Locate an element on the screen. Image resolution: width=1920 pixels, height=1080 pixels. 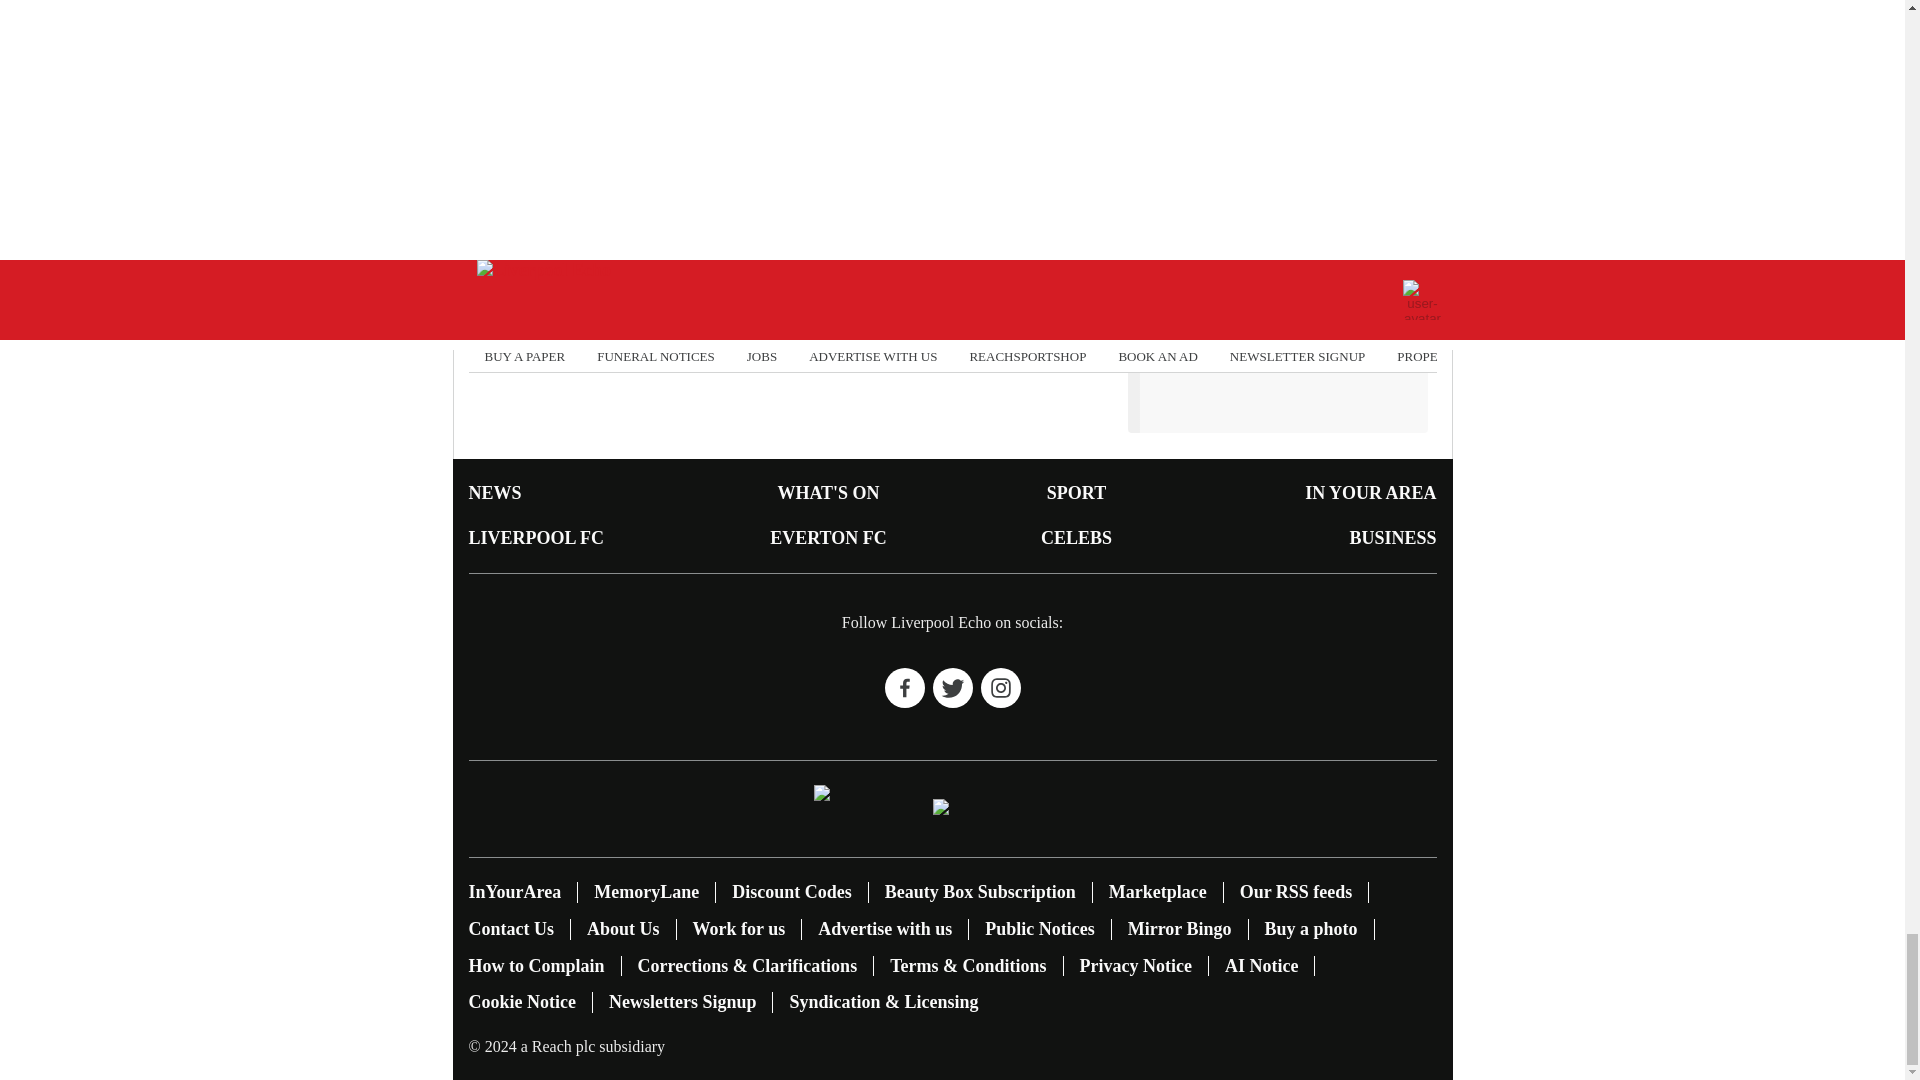
SPORT is located at coordinates (1076, 492).